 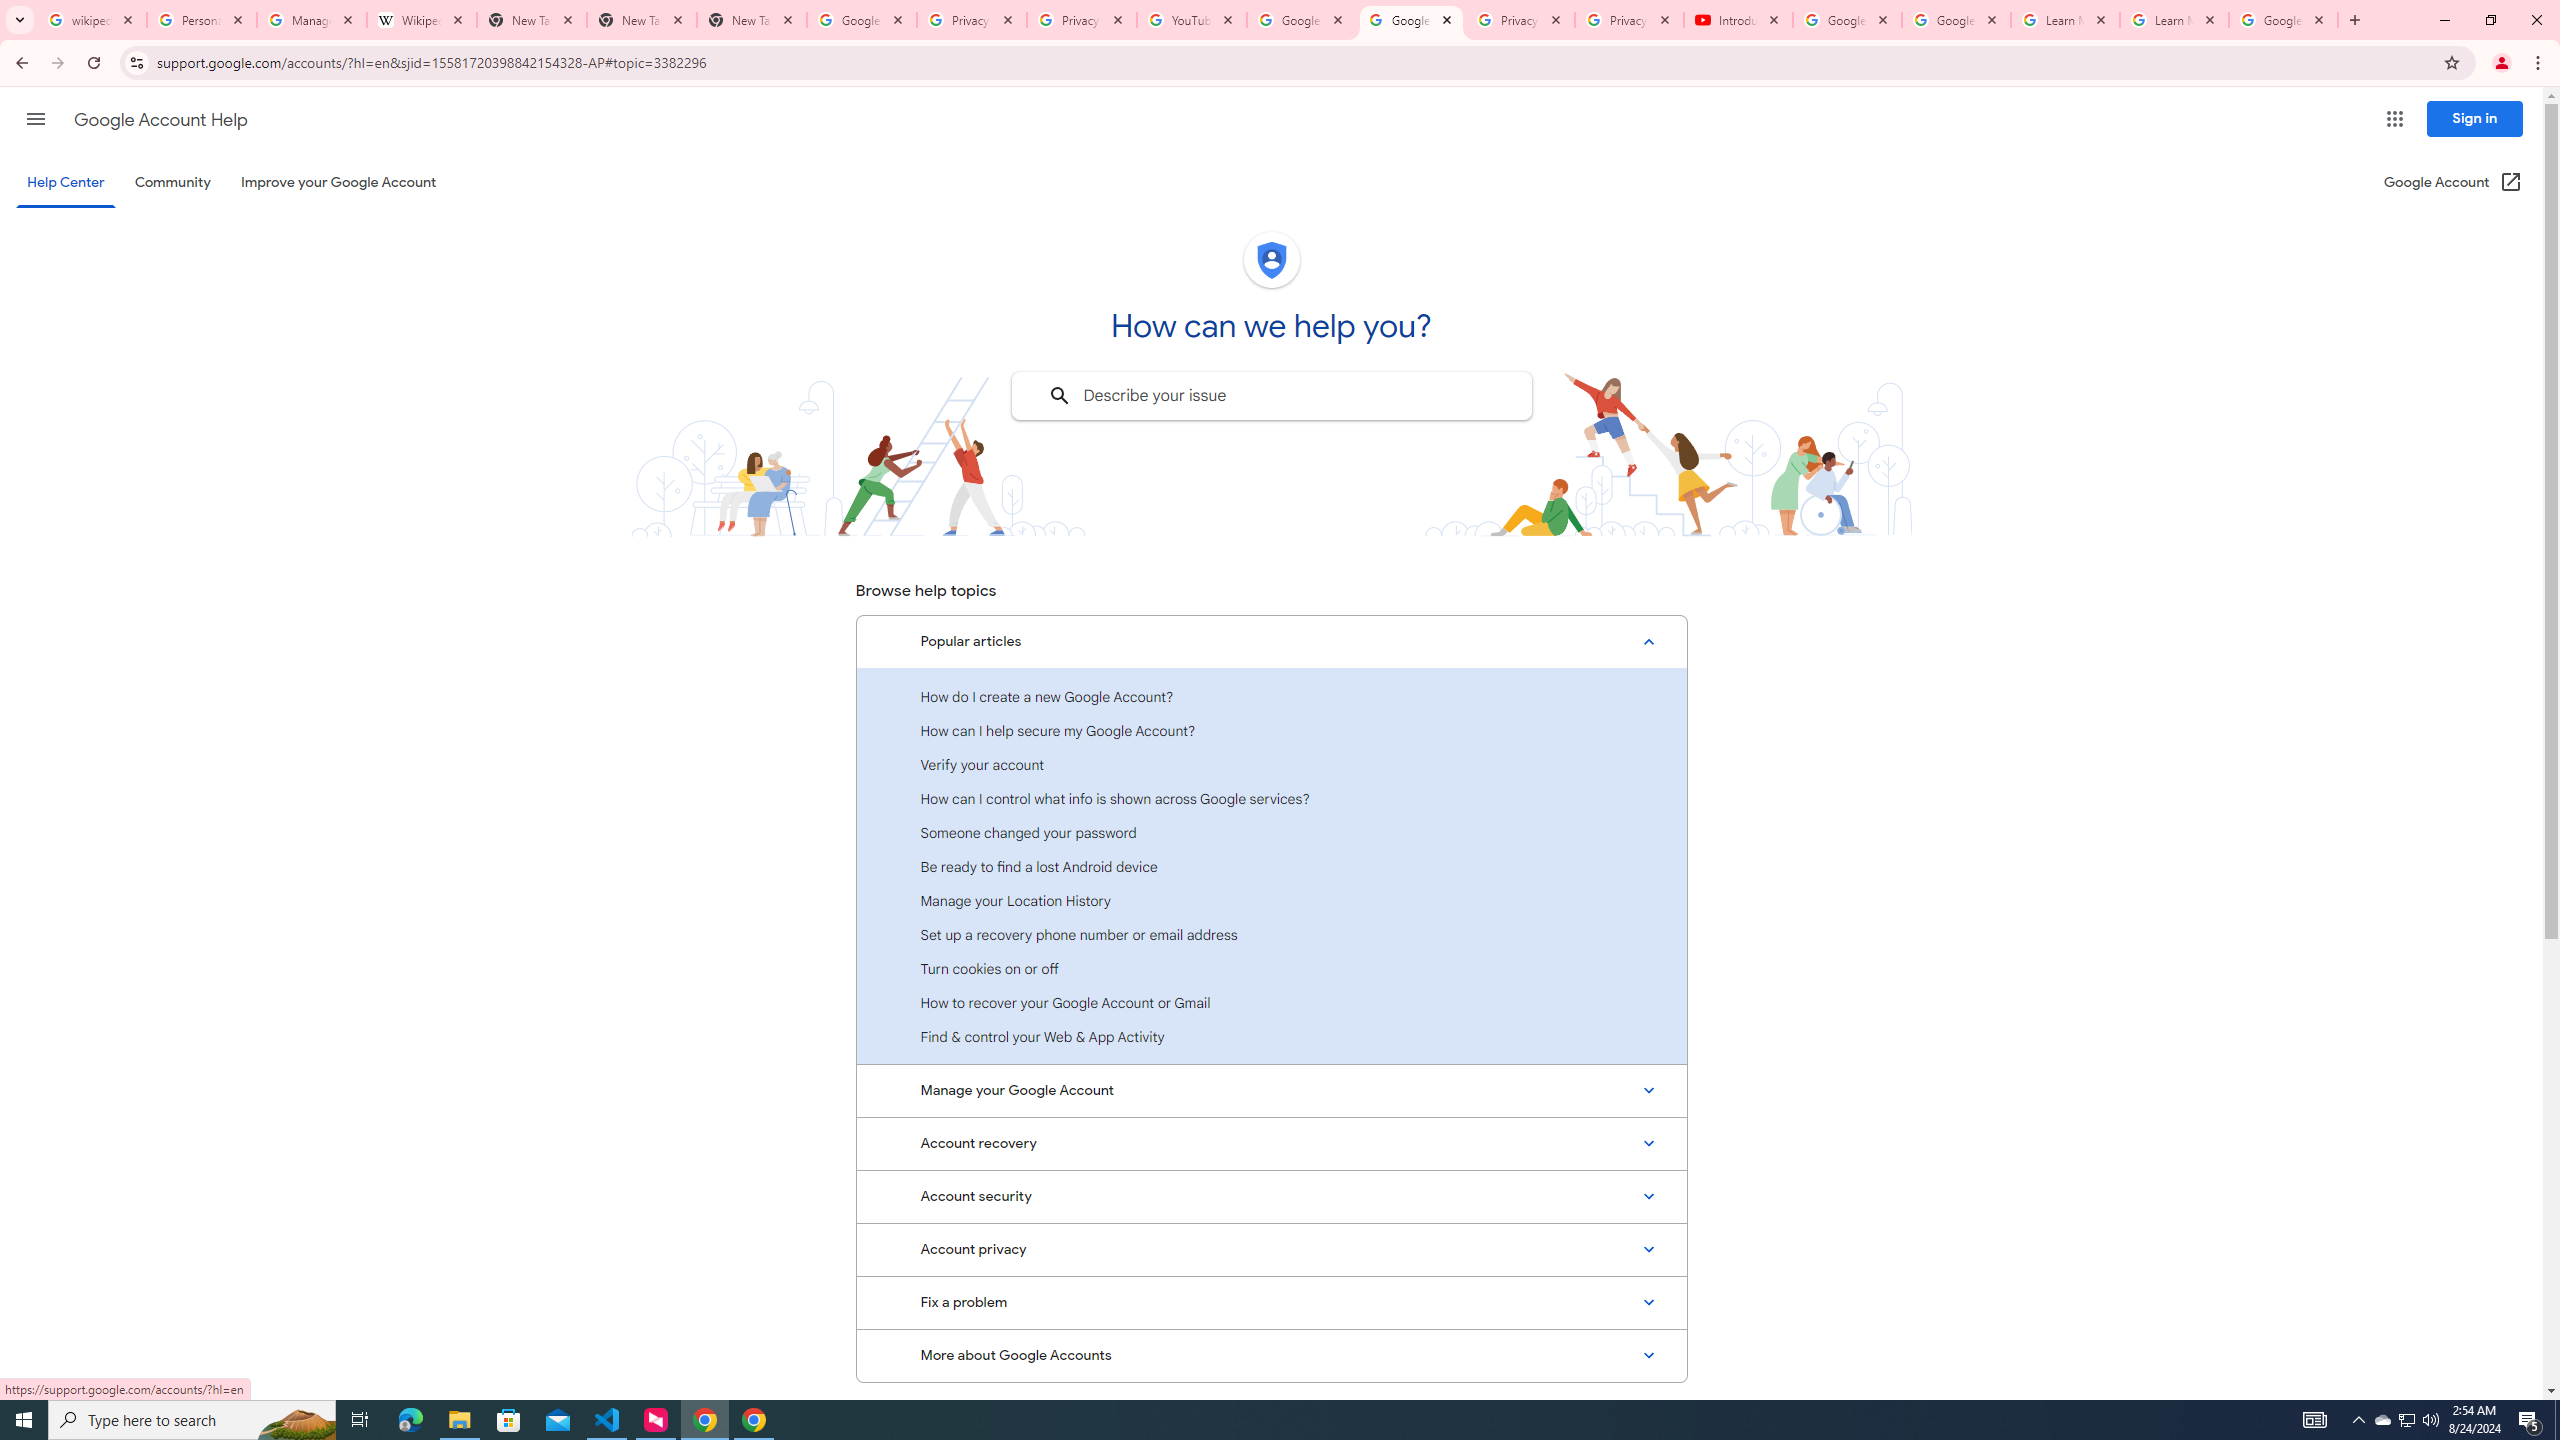 I want to click on Google Account (Open in a new window), so click(x=2454, y=182).